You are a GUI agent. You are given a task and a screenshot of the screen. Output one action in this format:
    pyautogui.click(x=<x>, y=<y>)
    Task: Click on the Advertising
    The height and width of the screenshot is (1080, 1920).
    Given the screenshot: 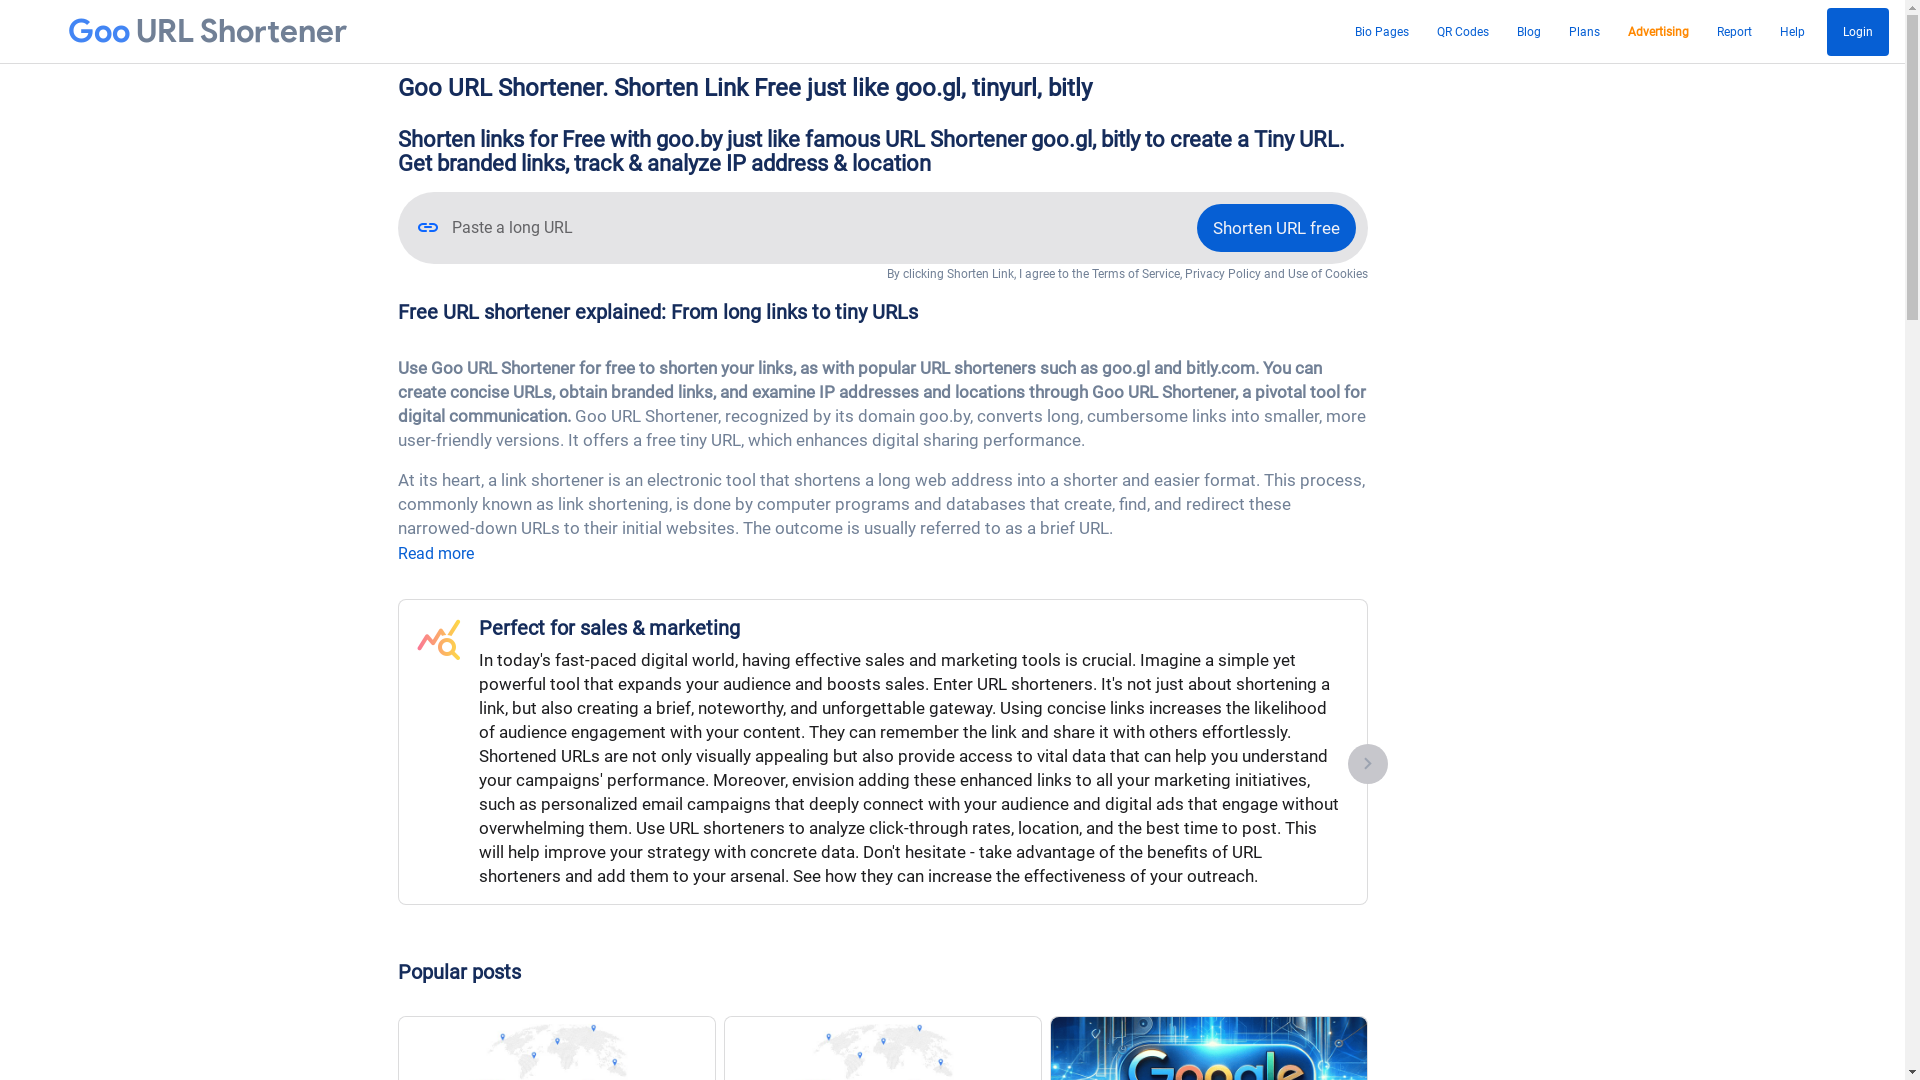 What is the action you would take?
    pyautogui.click(x=1658, y=32)
    